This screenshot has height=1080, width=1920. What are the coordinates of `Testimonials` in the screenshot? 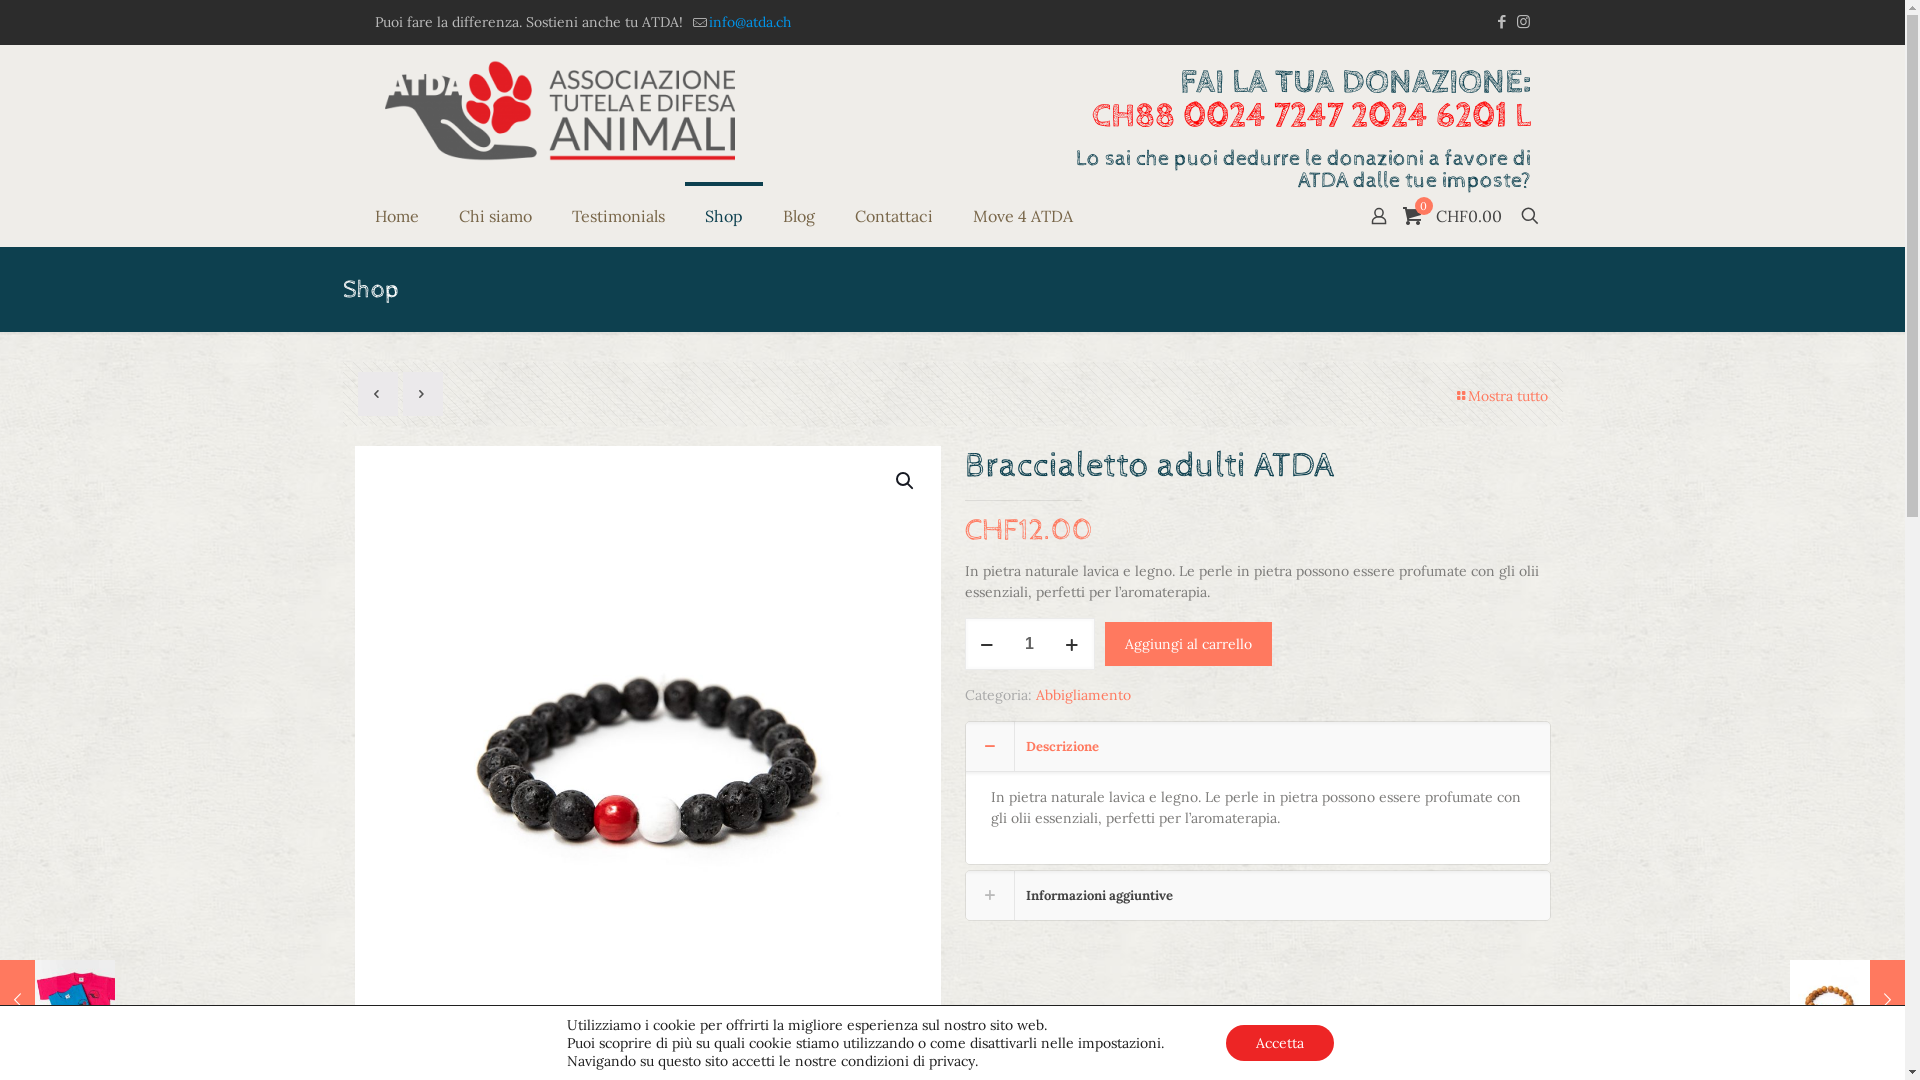 It's located at (618, 216).